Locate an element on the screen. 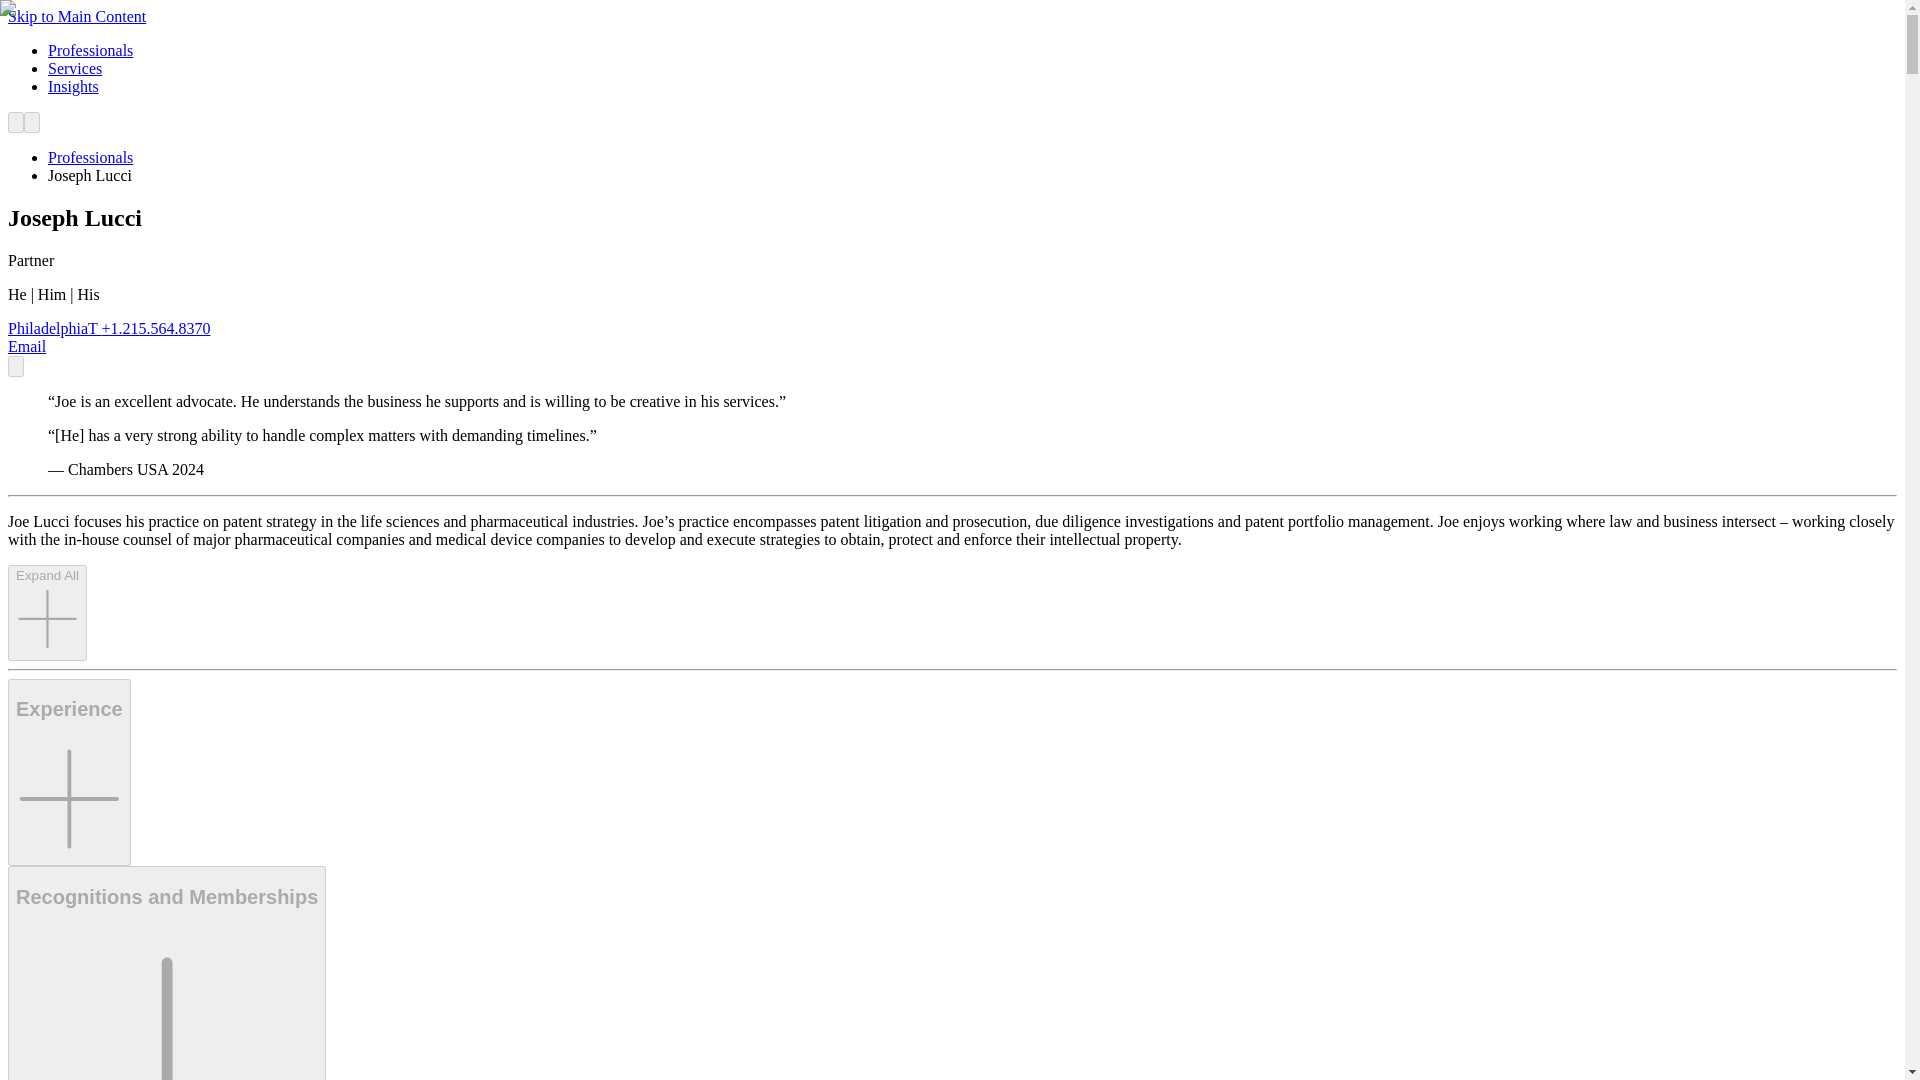 Image resolution: width=1920 pixels, height=1080 pixels. Professionals is located at coordinates (90, 50).